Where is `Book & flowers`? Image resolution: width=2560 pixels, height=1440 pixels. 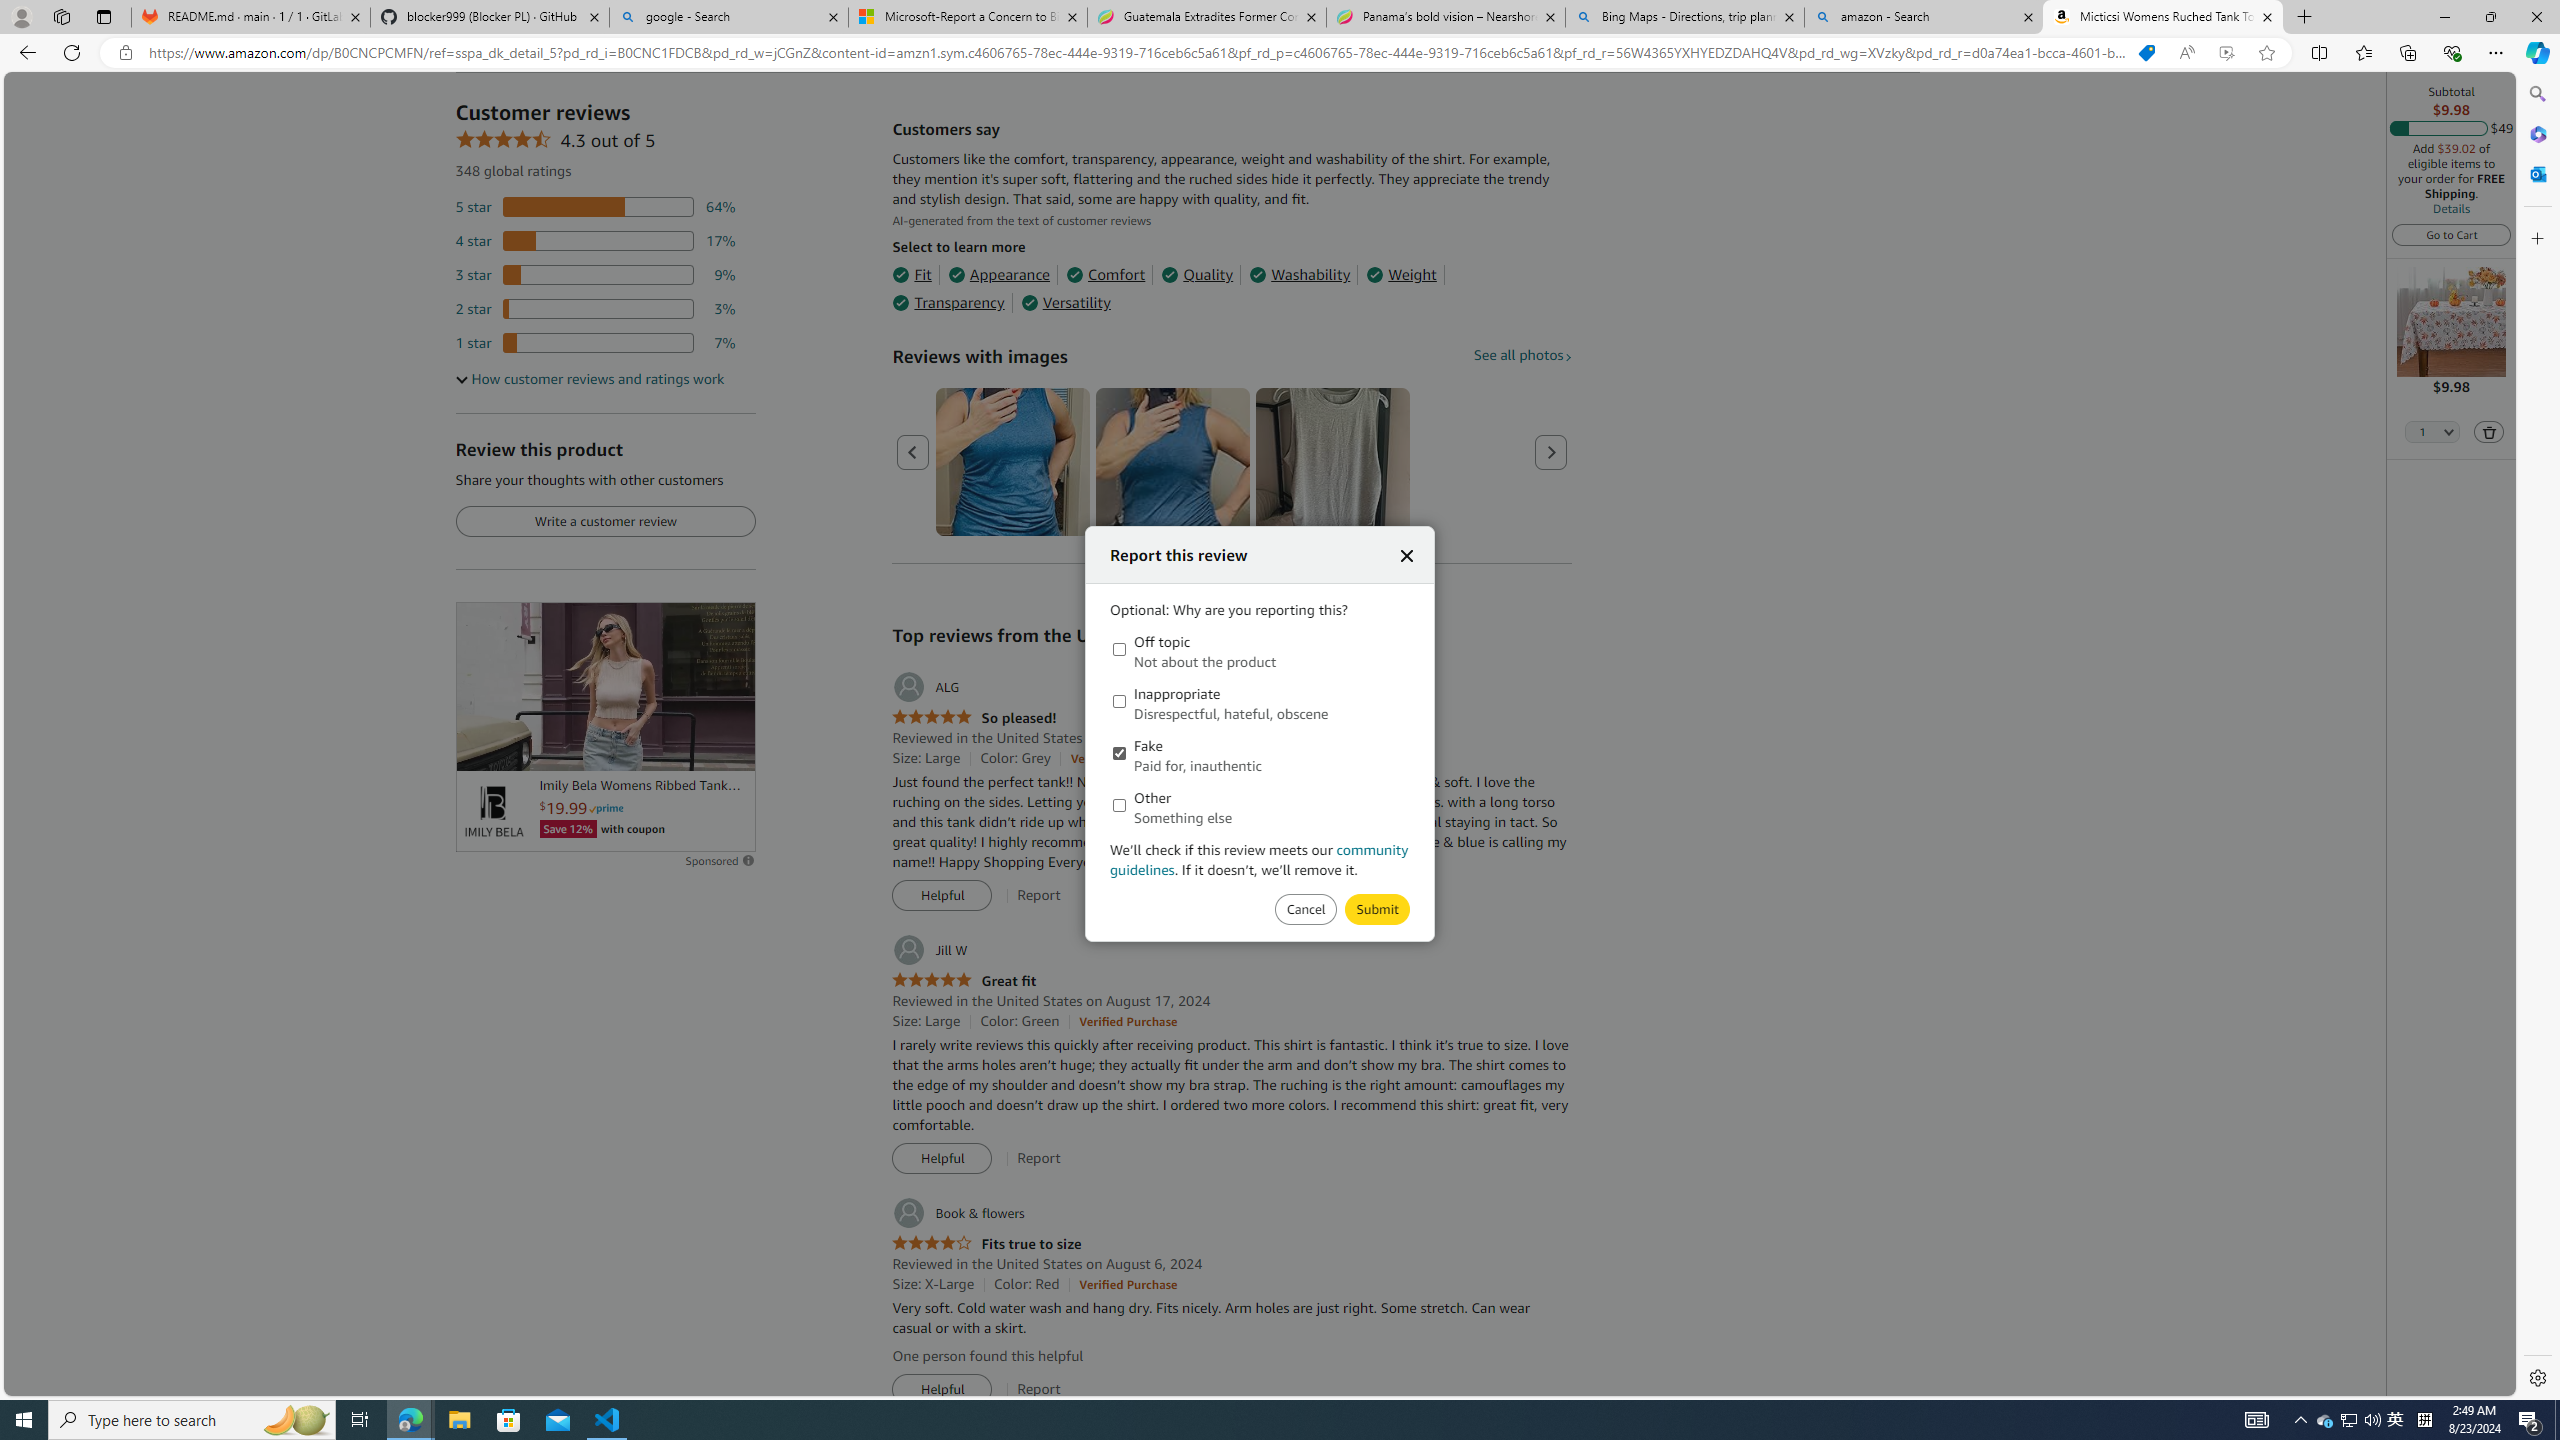 Book & flowers is located at coordinates (957, 1214).